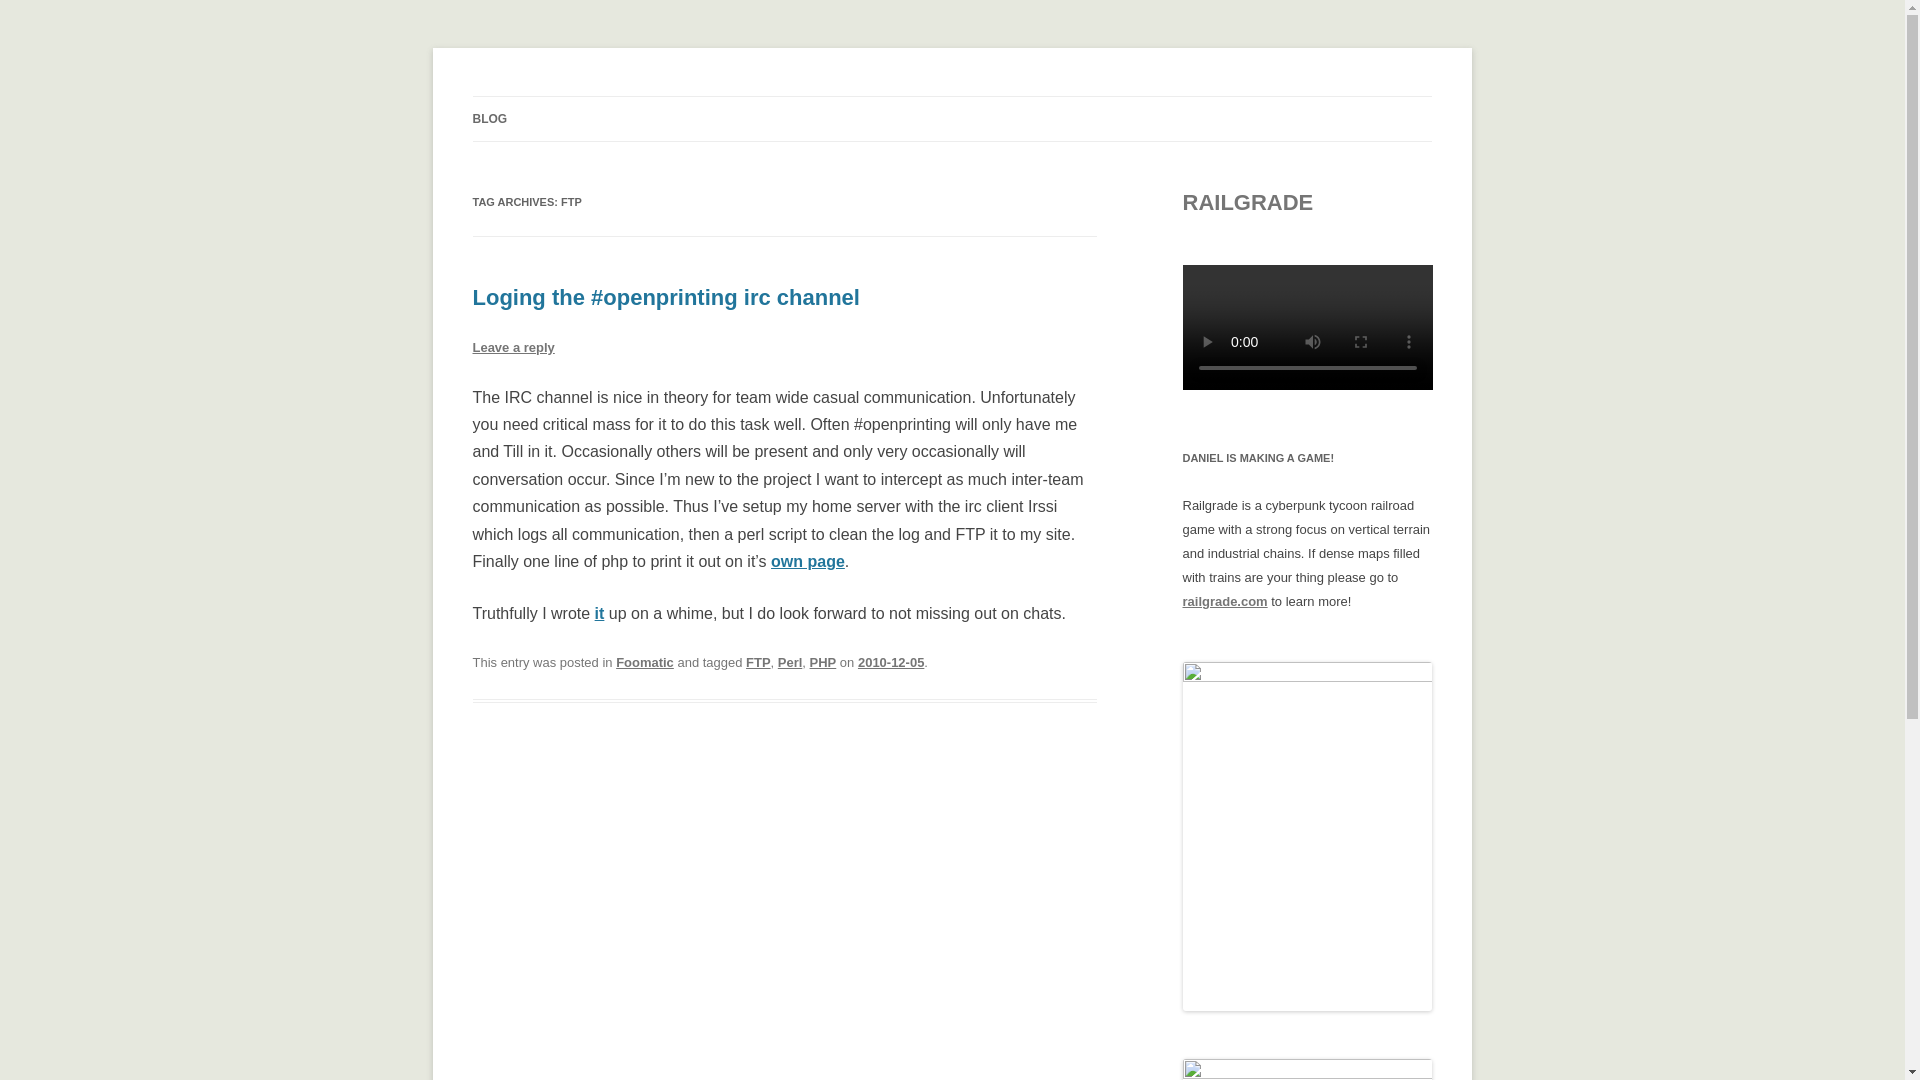 This screenshot has height=1080, width=1920. What do you see at coordinates (510, 96) in the screenshot?
I see `Daniel` at bounding box center [510, 96].